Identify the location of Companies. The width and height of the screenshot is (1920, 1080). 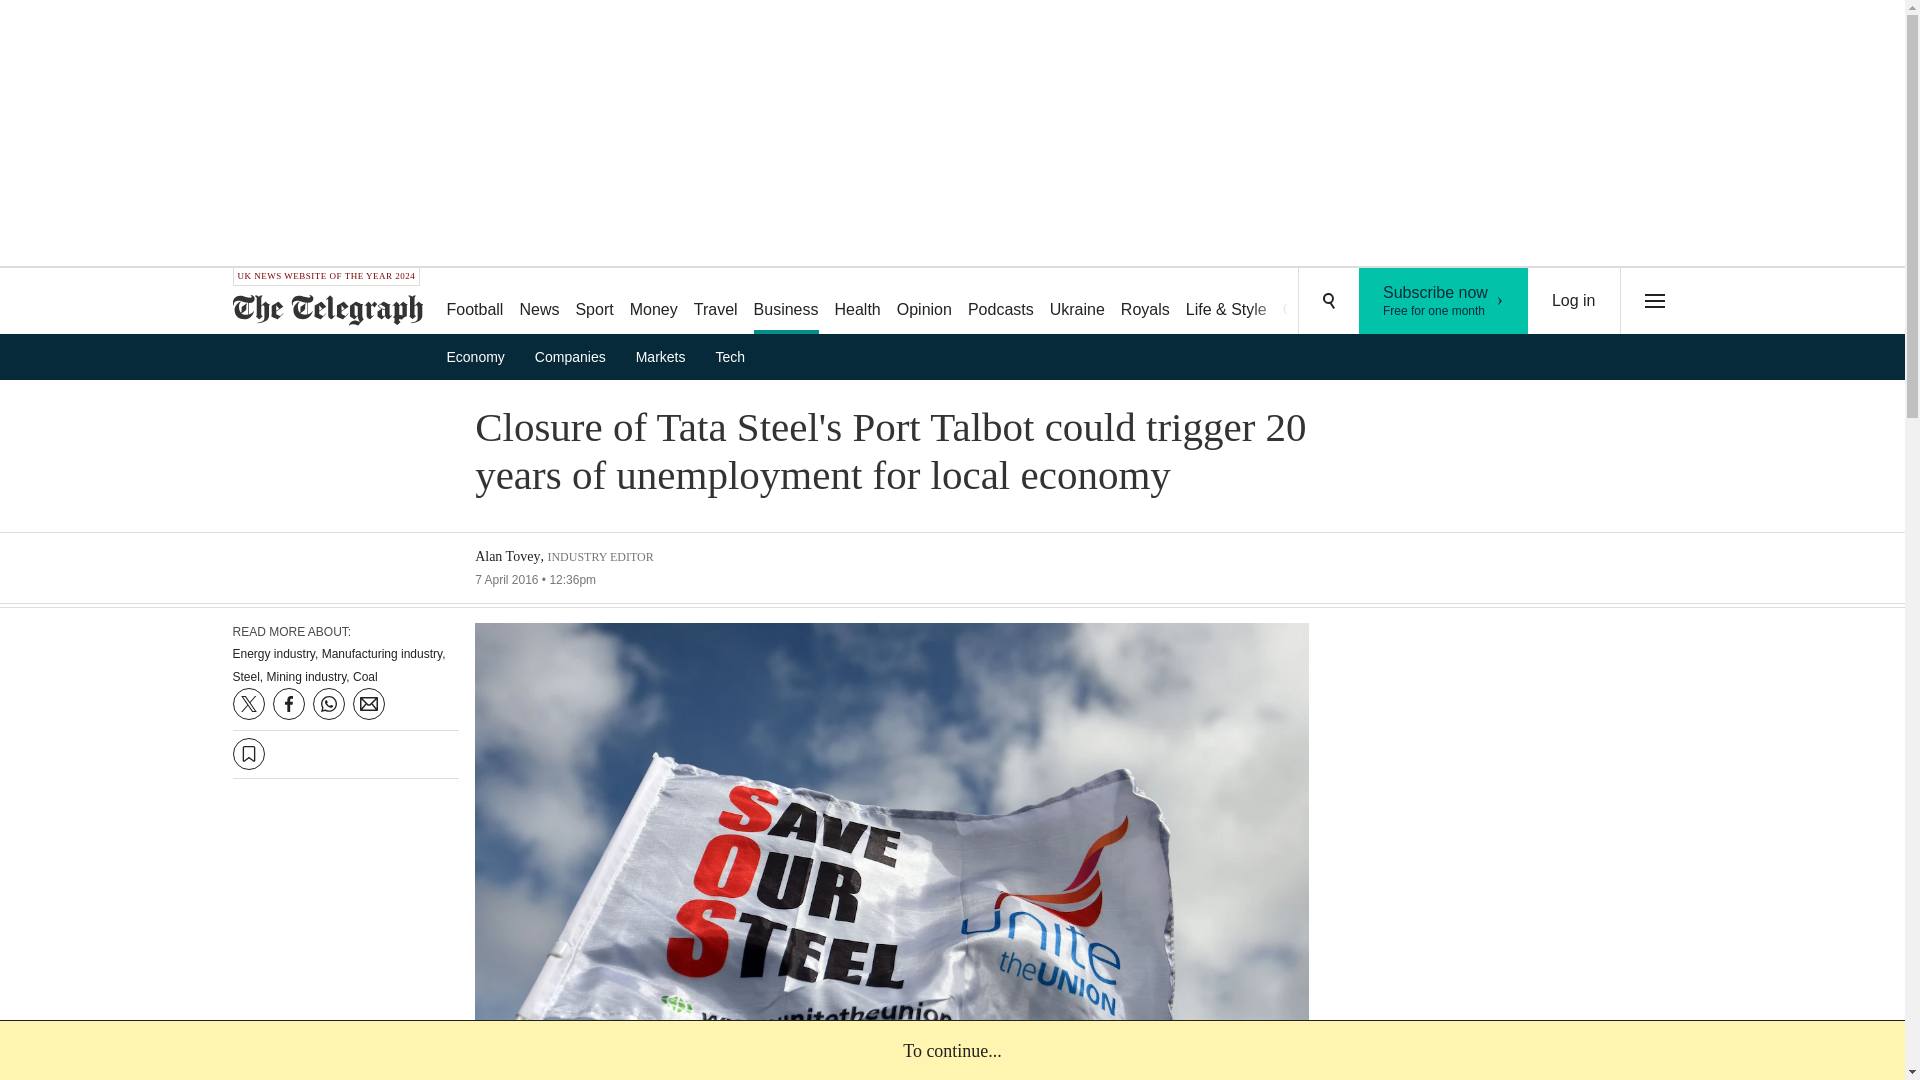
(576, 356).